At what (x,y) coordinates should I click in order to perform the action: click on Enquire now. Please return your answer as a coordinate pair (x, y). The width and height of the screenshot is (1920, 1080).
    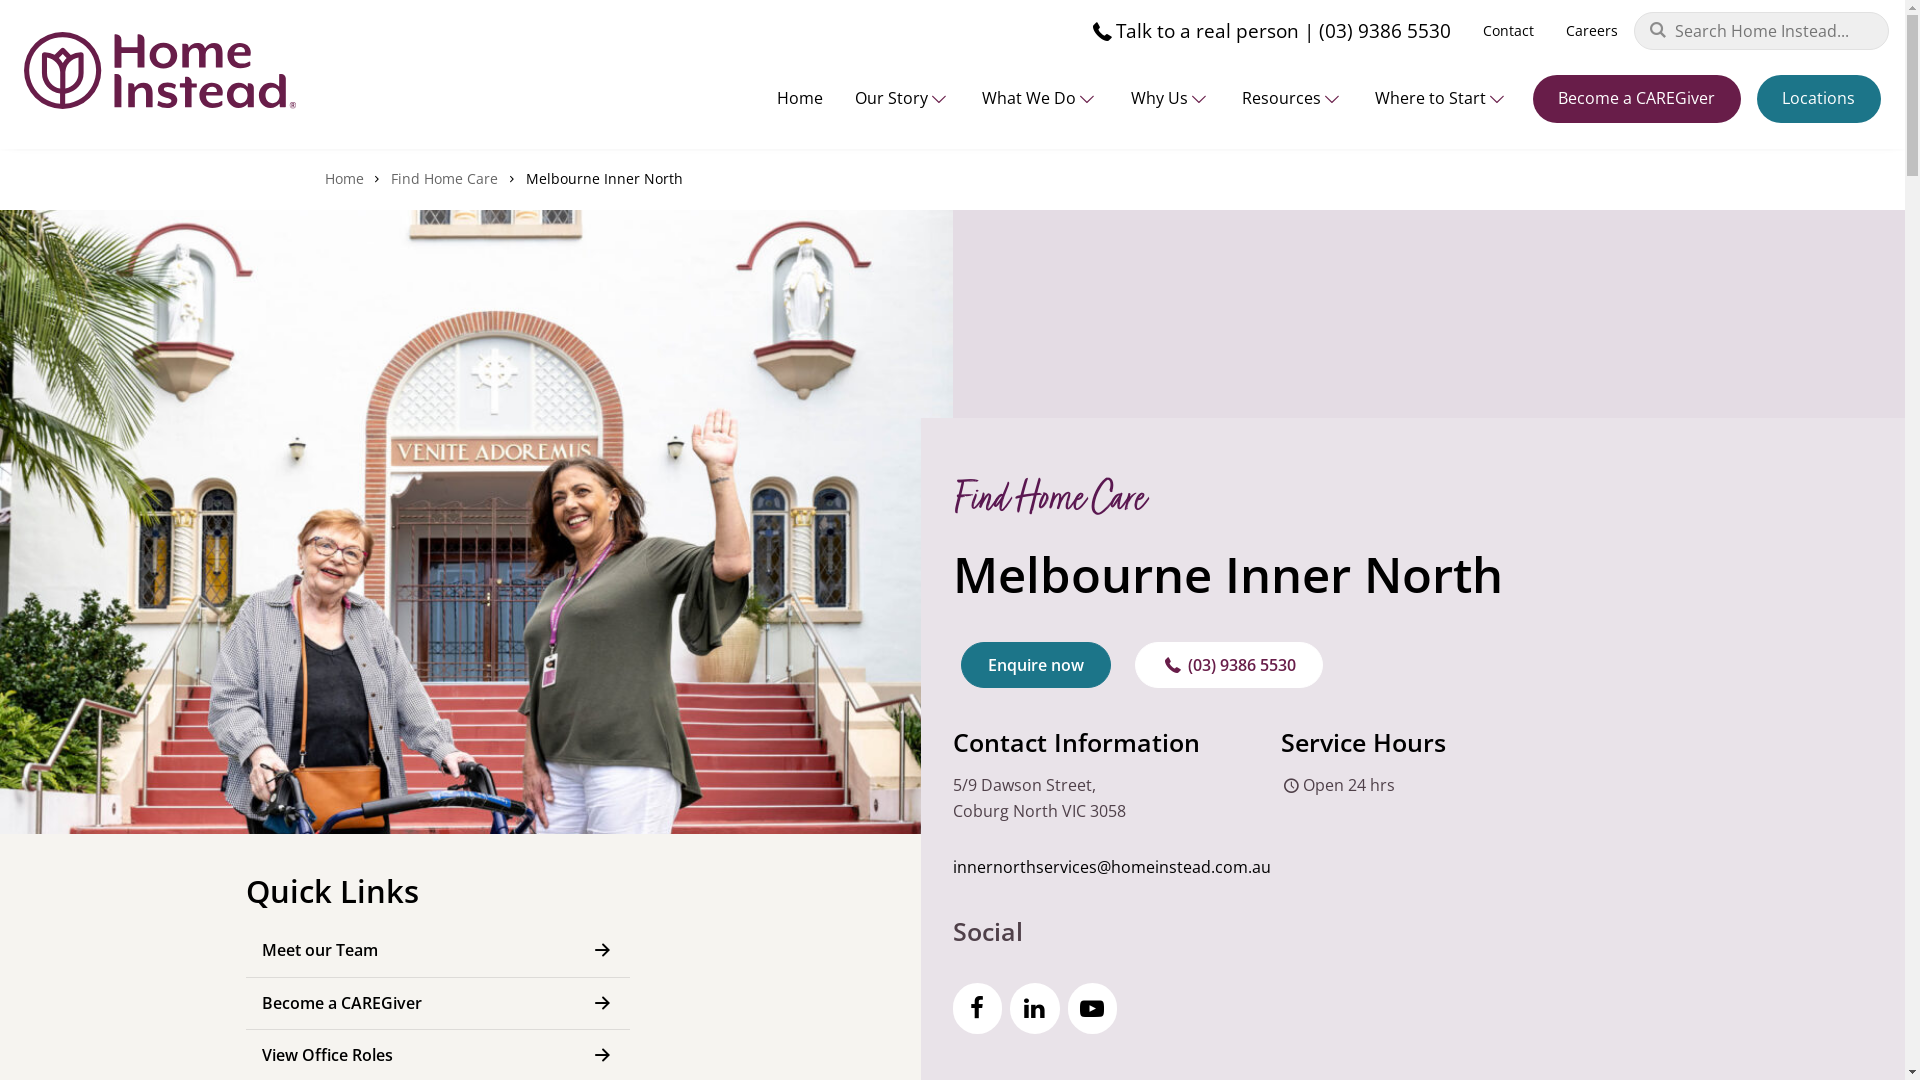
    Looking at the image, I should click on (1035, 665).